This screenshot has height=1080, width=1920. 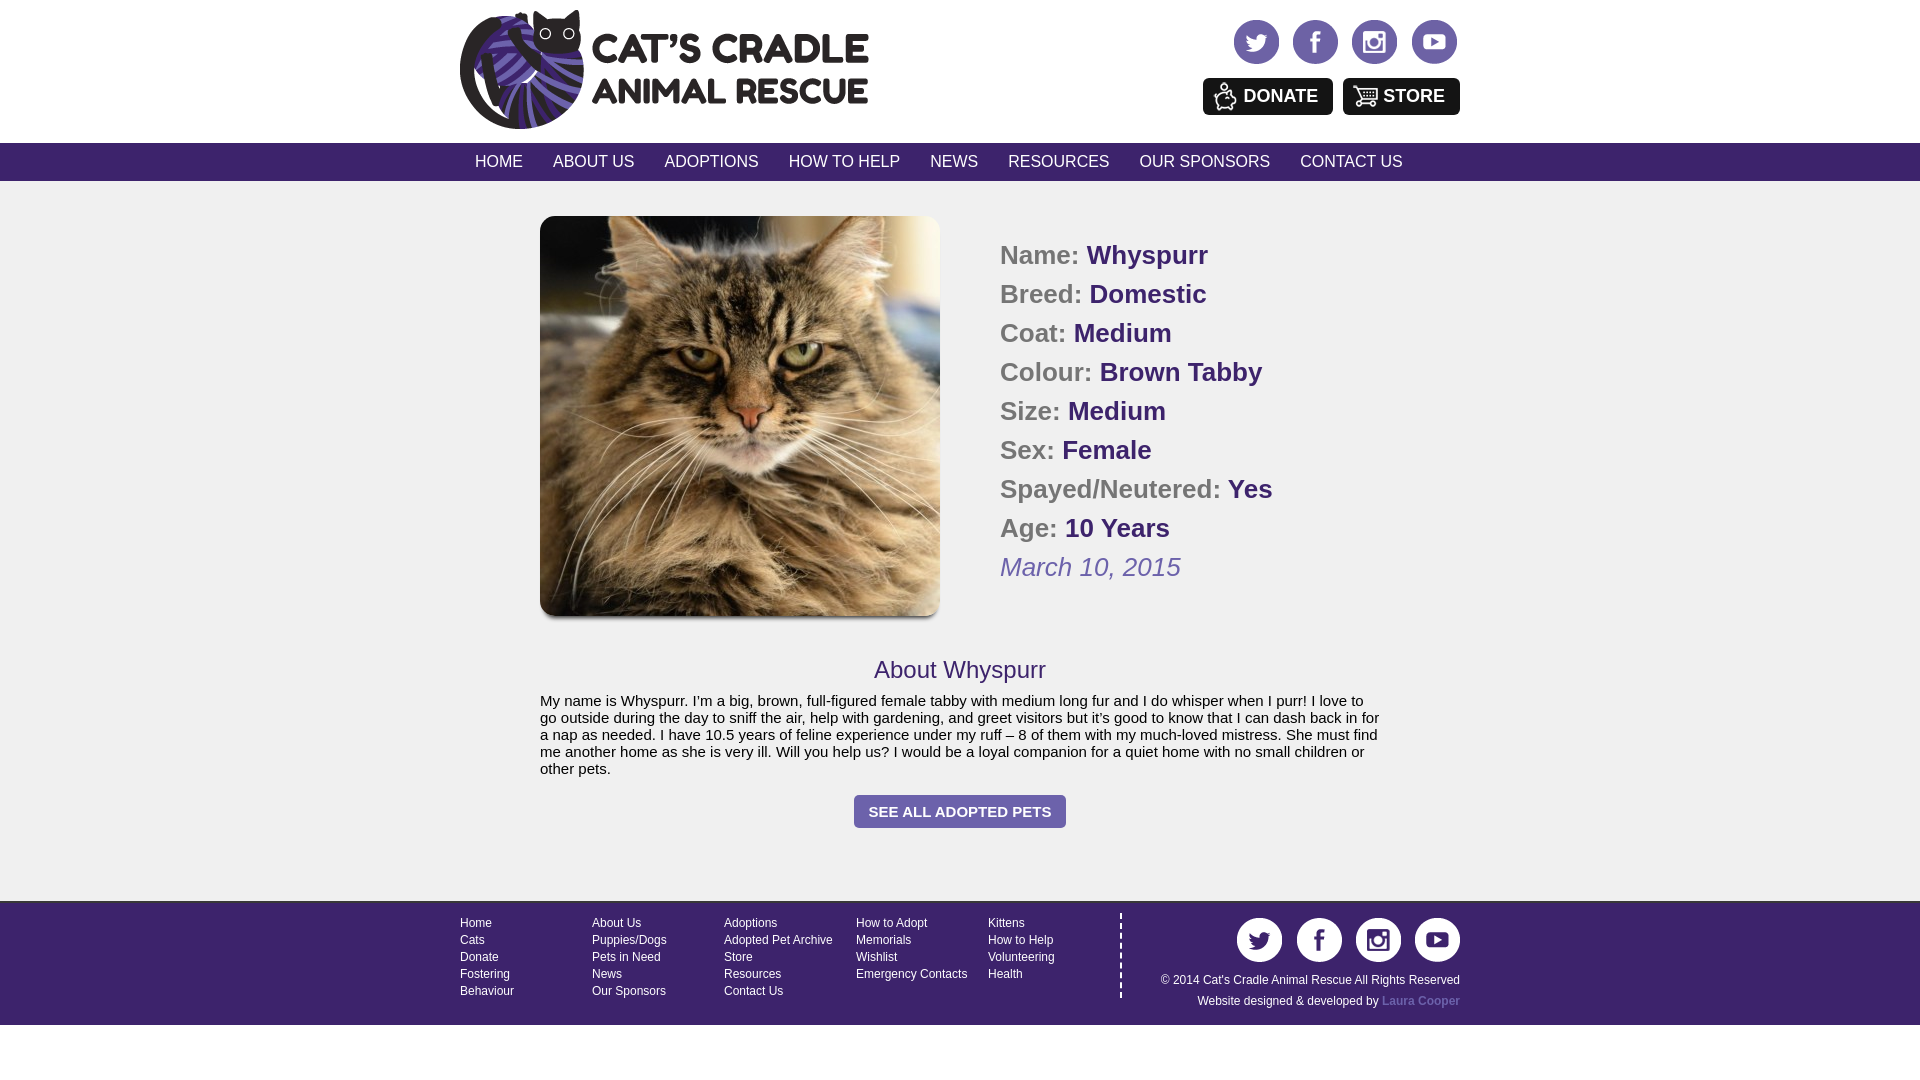 I want to click on How to Adopt, so click(x=892, y=922).